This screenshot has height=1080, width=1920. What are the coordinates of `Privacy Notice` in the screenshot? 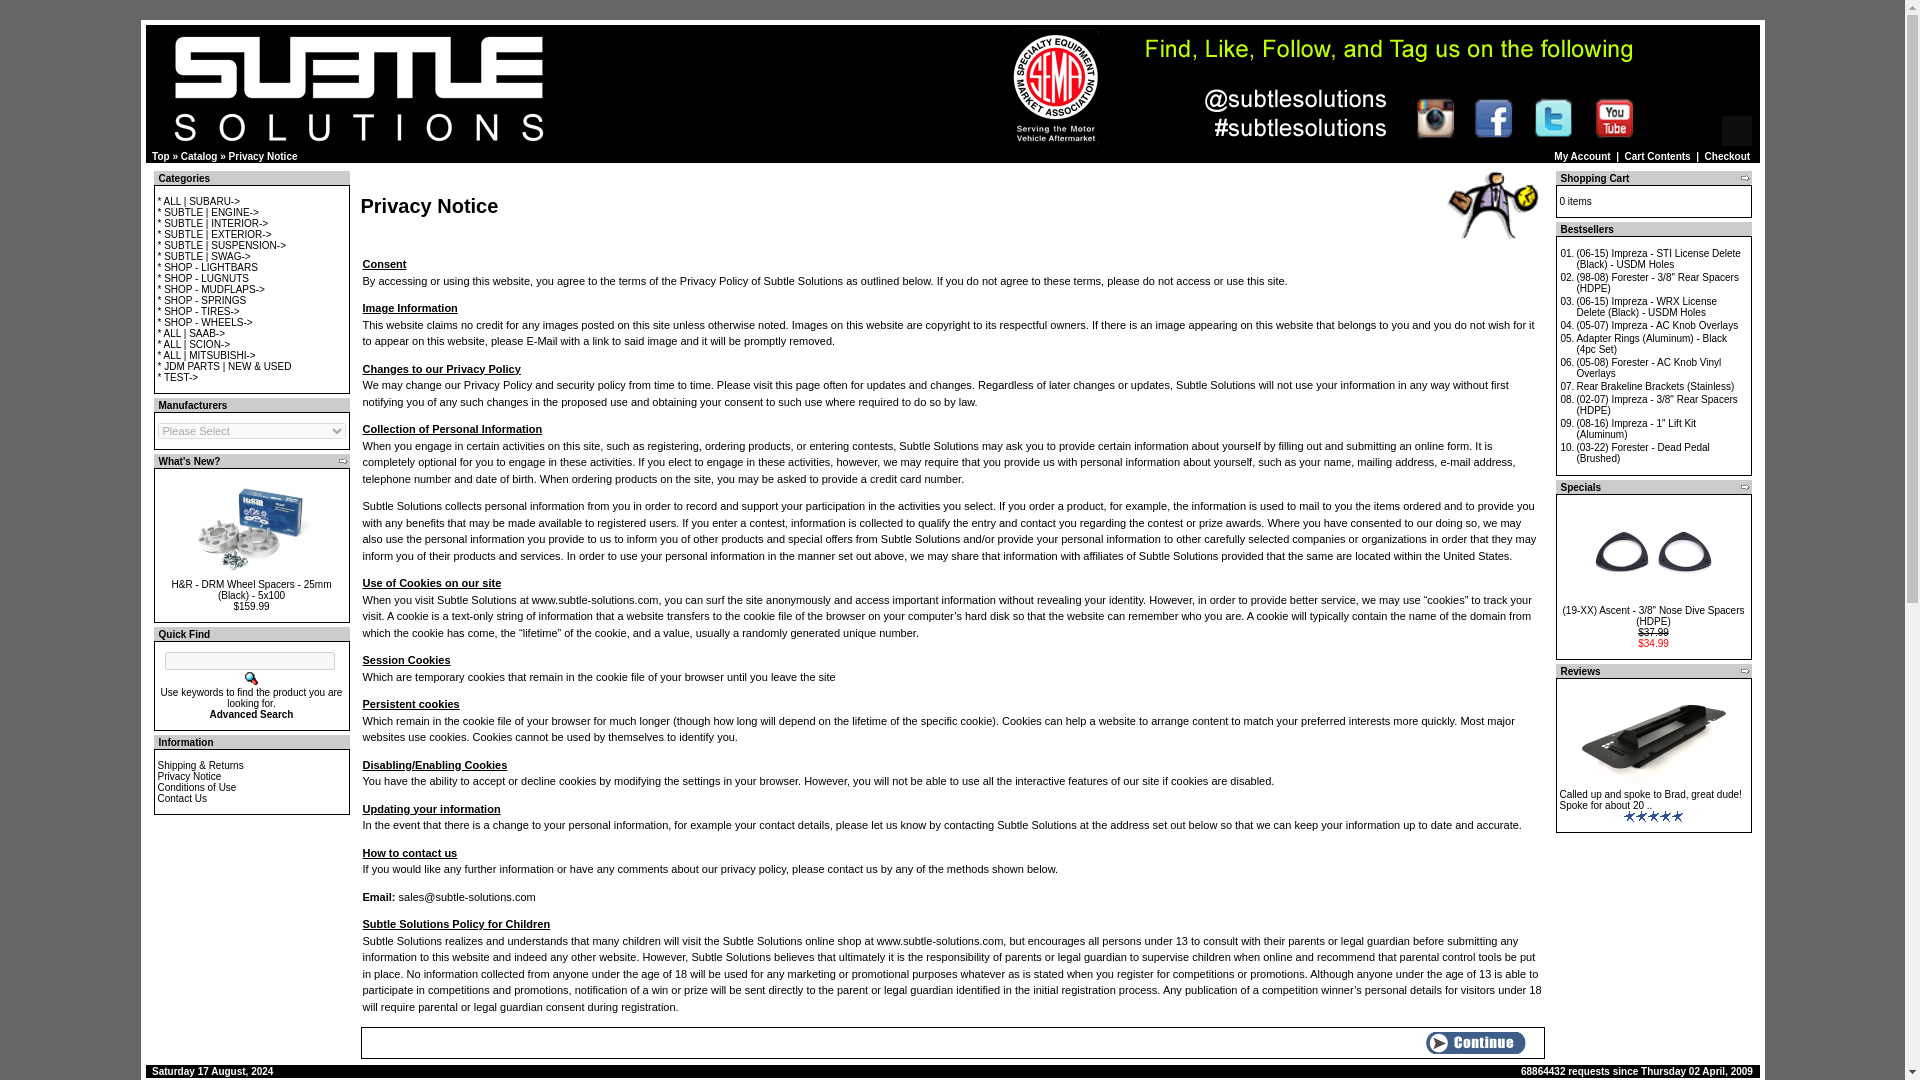 It's located at (262, 156).